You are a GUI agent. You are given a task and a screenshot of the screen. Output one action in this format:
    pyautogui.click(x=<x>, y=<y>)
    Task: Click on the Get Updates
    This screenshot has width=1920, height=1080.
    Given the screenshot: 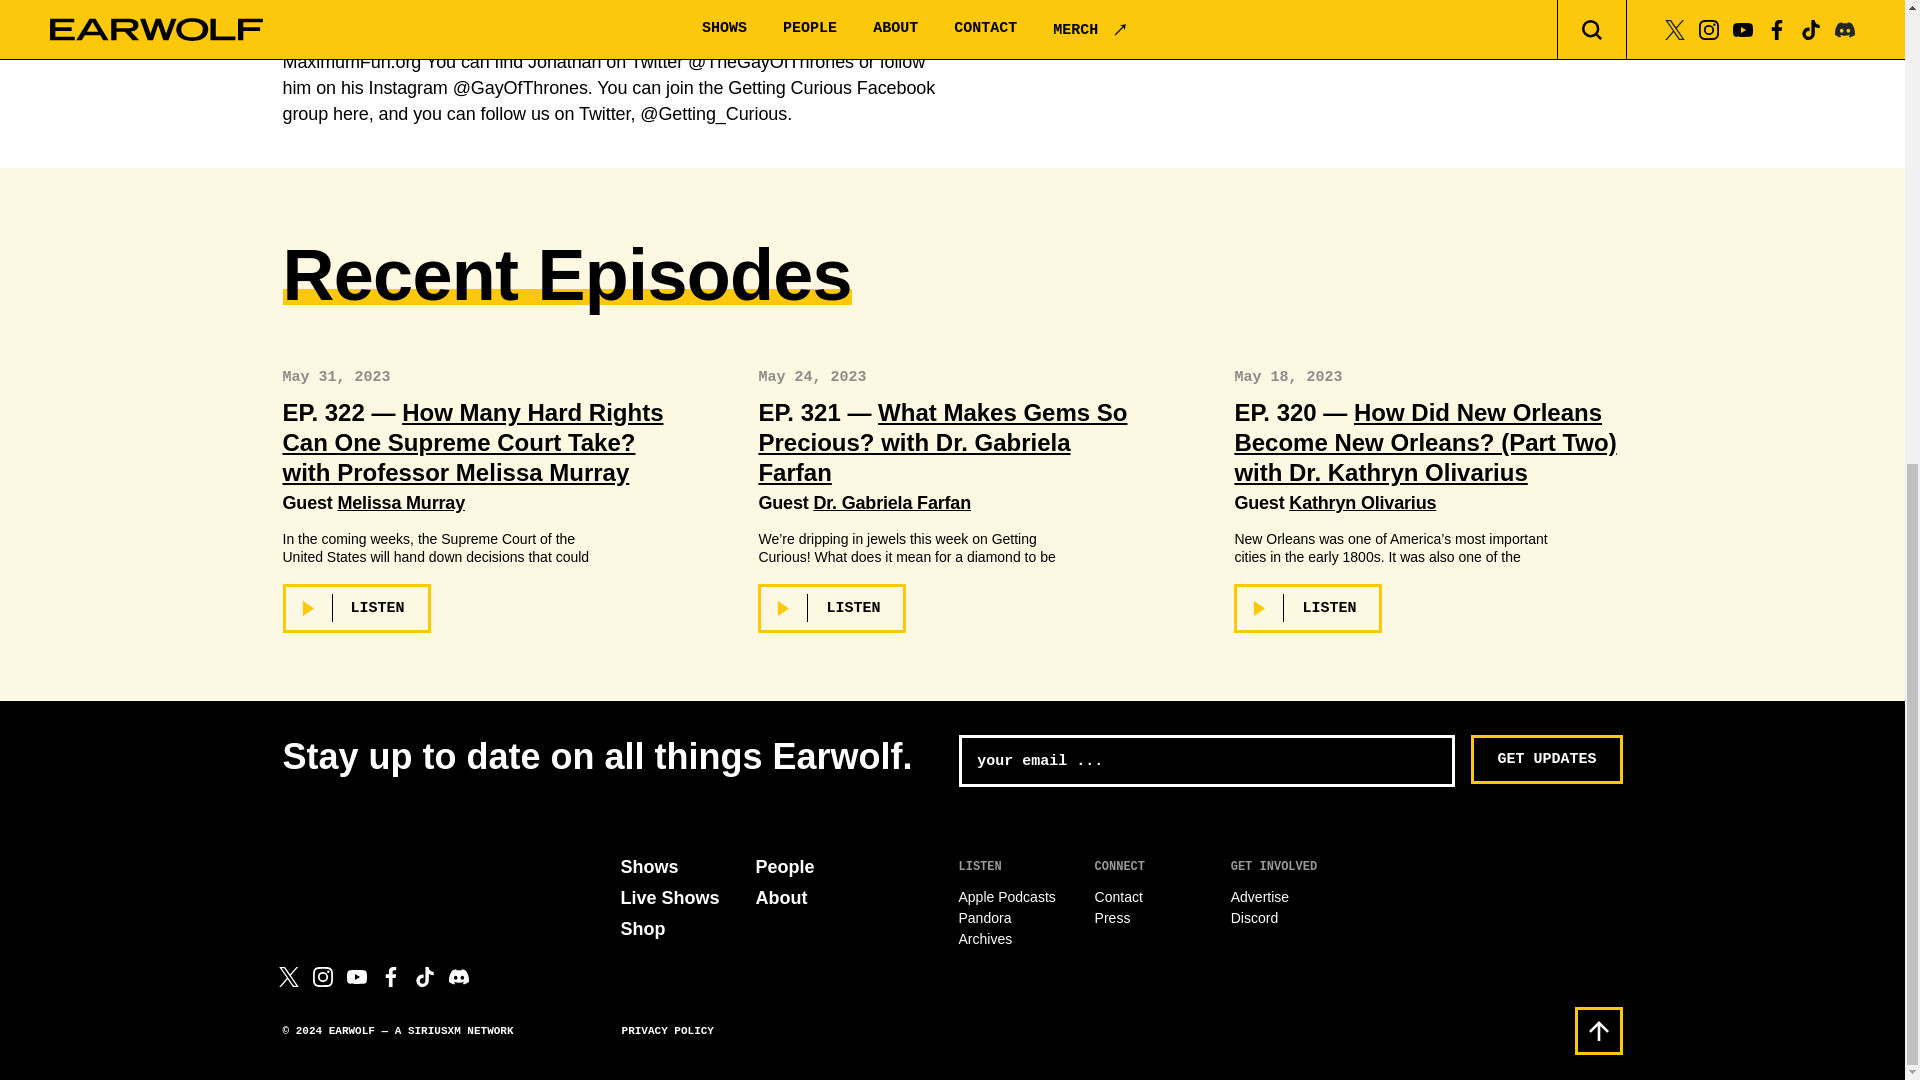 What is the action you would take?
    pyautogui.click(x=1546, y=760)
    